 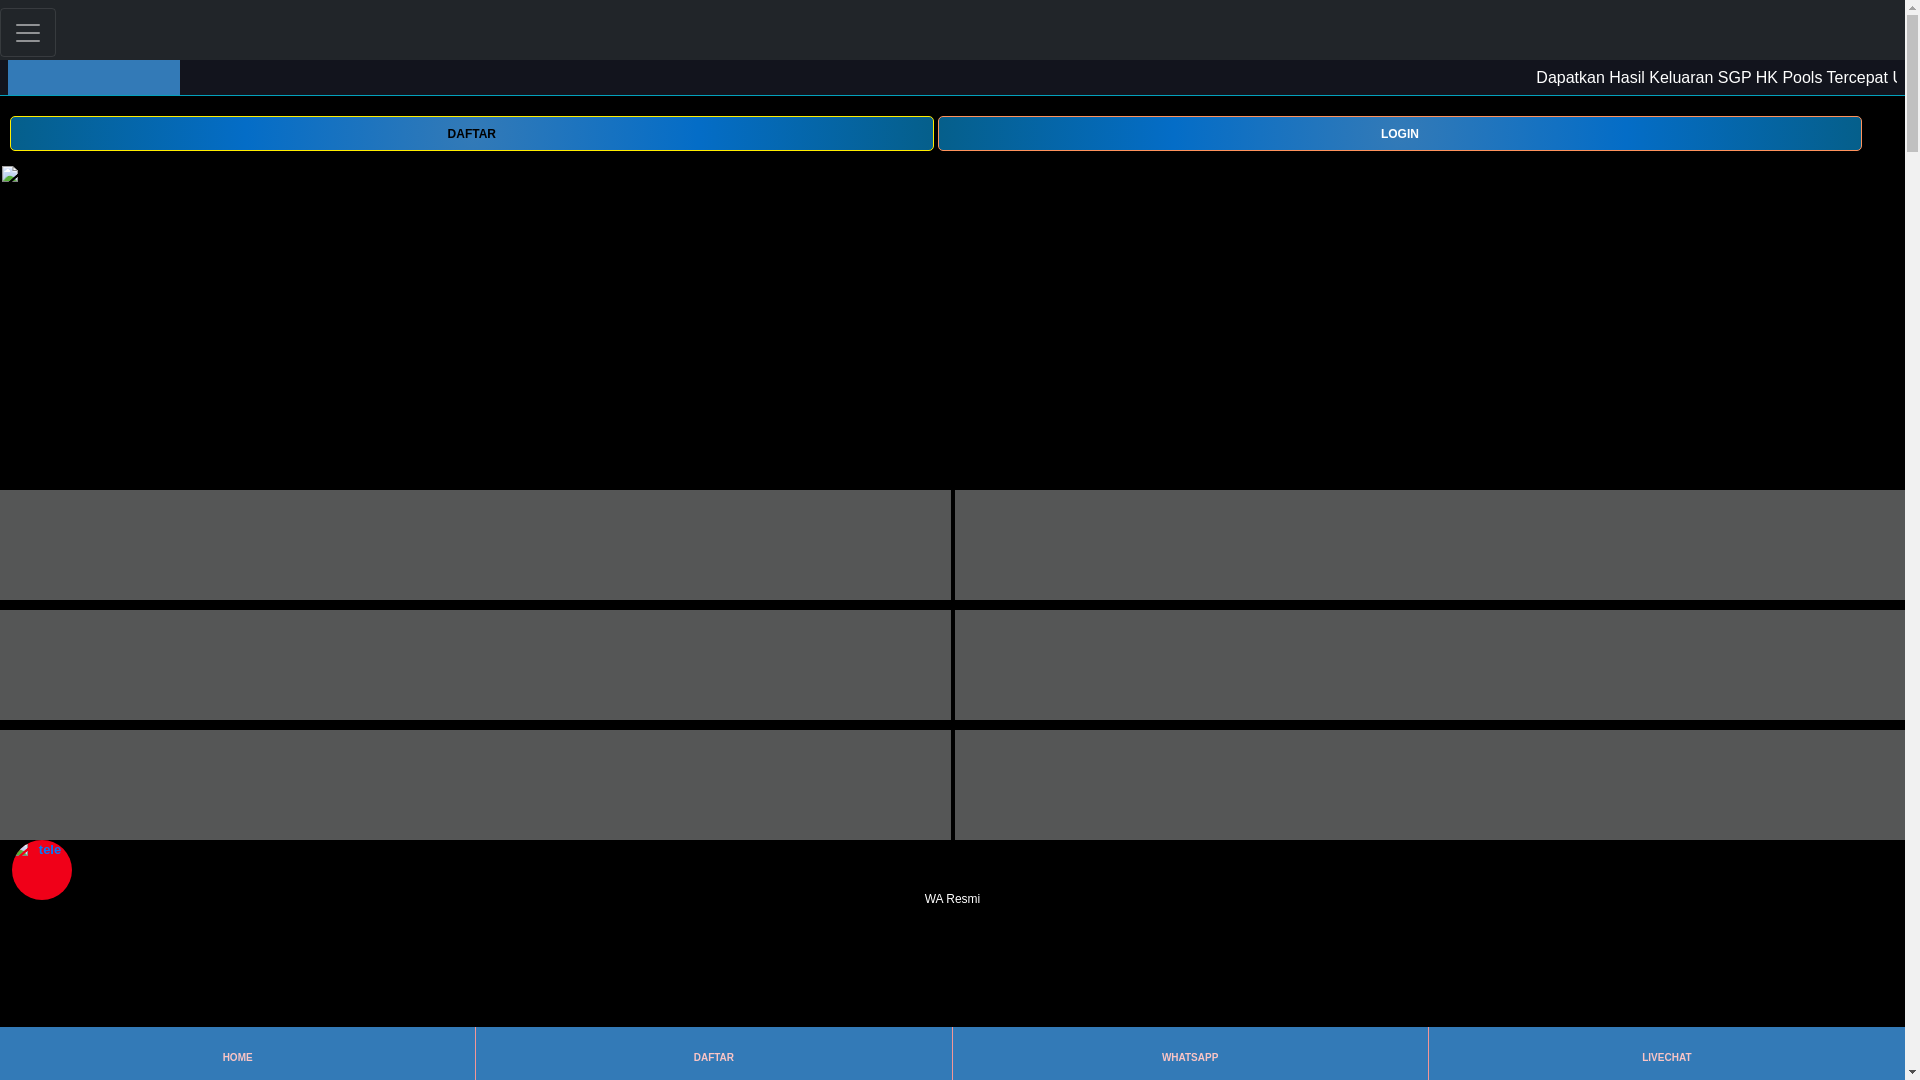 I want to click on LOGIN, so click(x=1400, y=133).